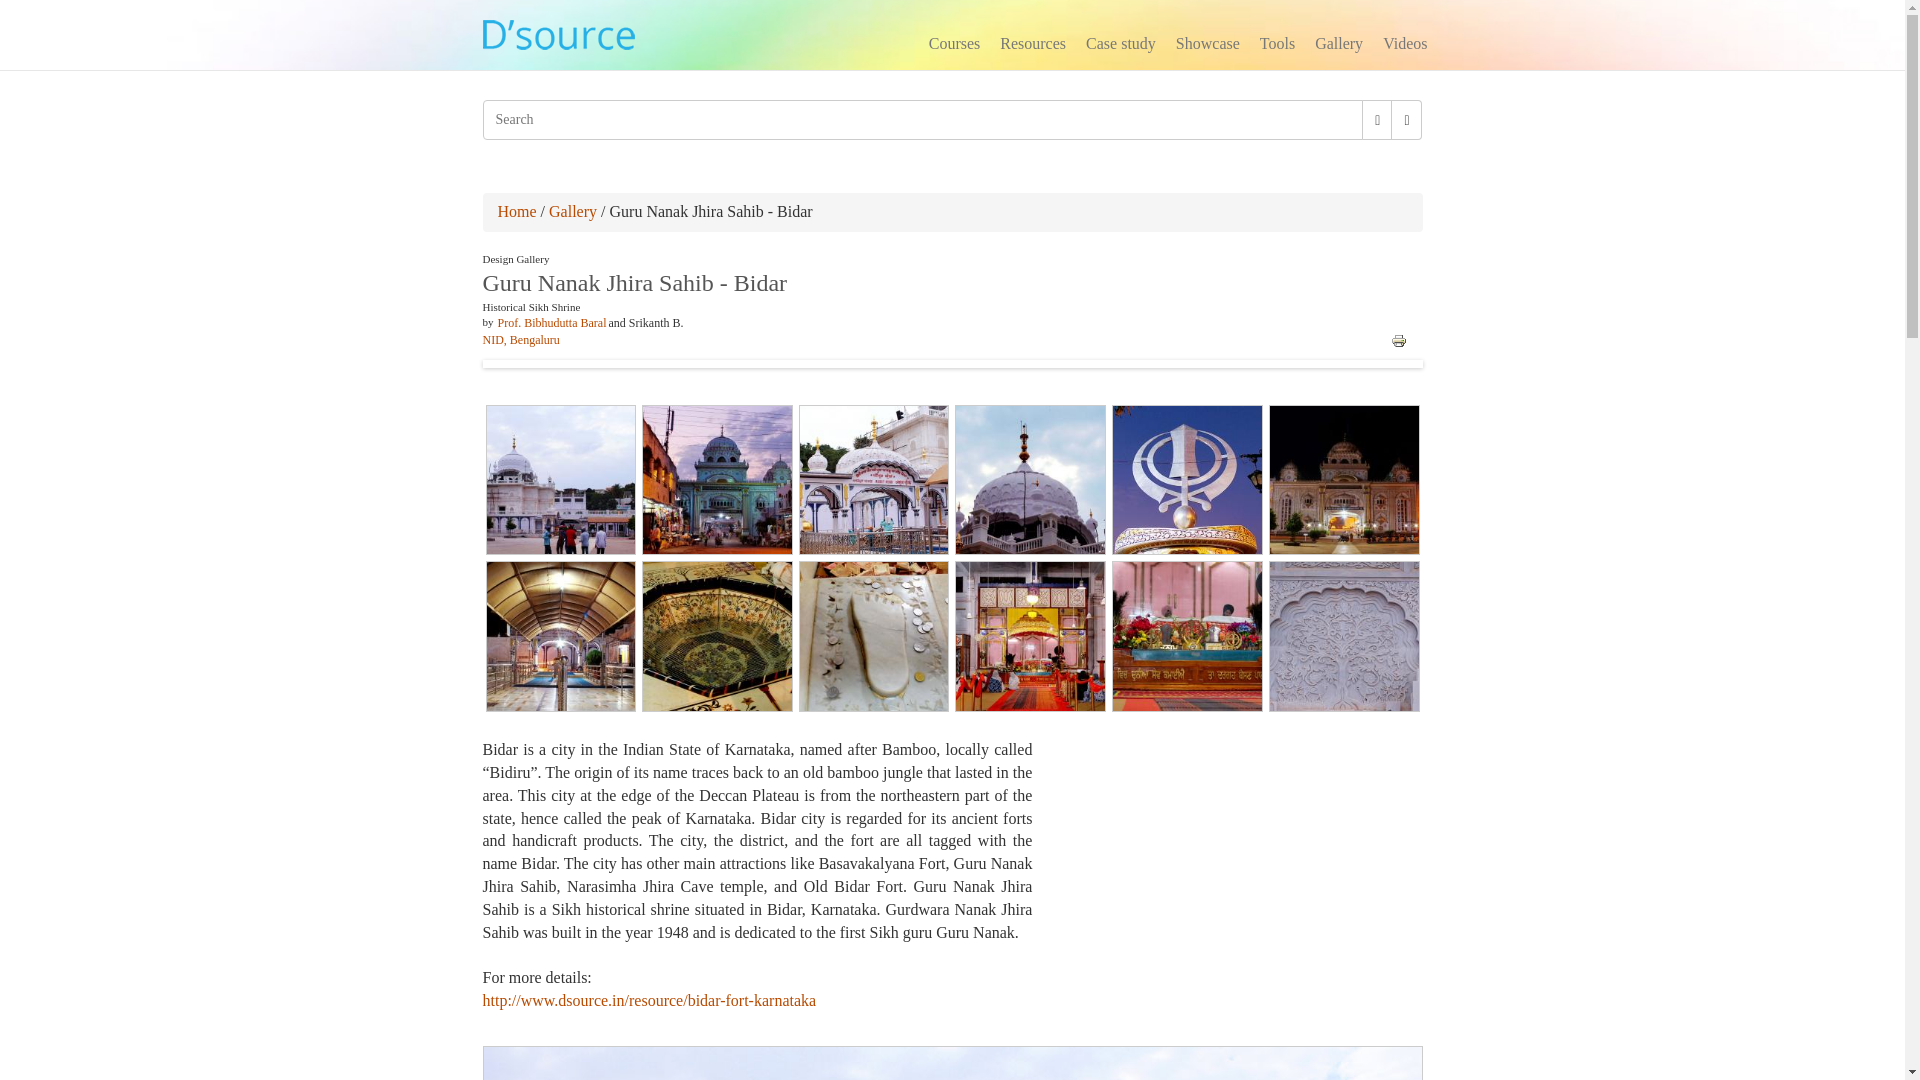 This screenshot has height=1080, width=1920. Describe the element at coordinates (1120, 46) in the screenshot. I see `Case study` at that location.